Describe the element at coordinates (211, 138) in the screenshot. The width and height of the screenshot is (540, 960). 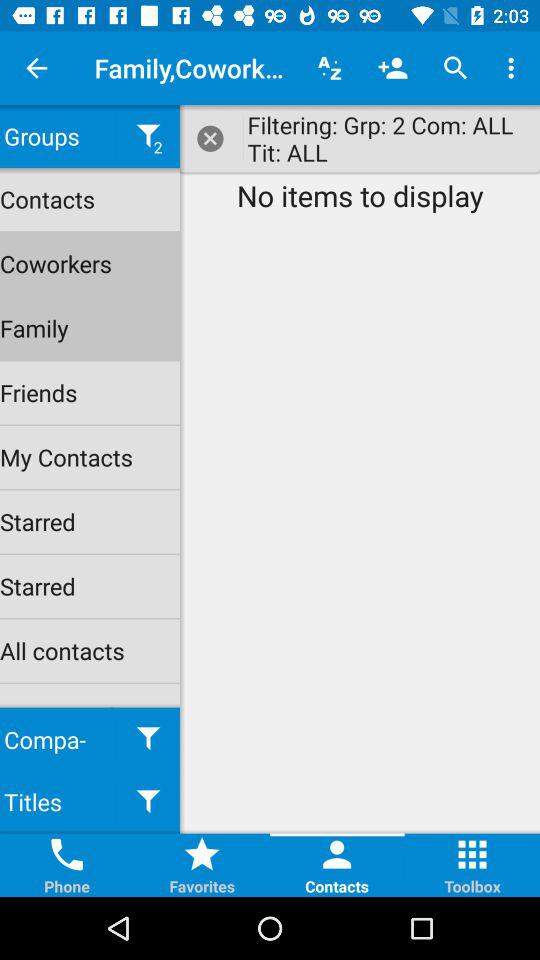
I see `click the close button on the web page` at that location.